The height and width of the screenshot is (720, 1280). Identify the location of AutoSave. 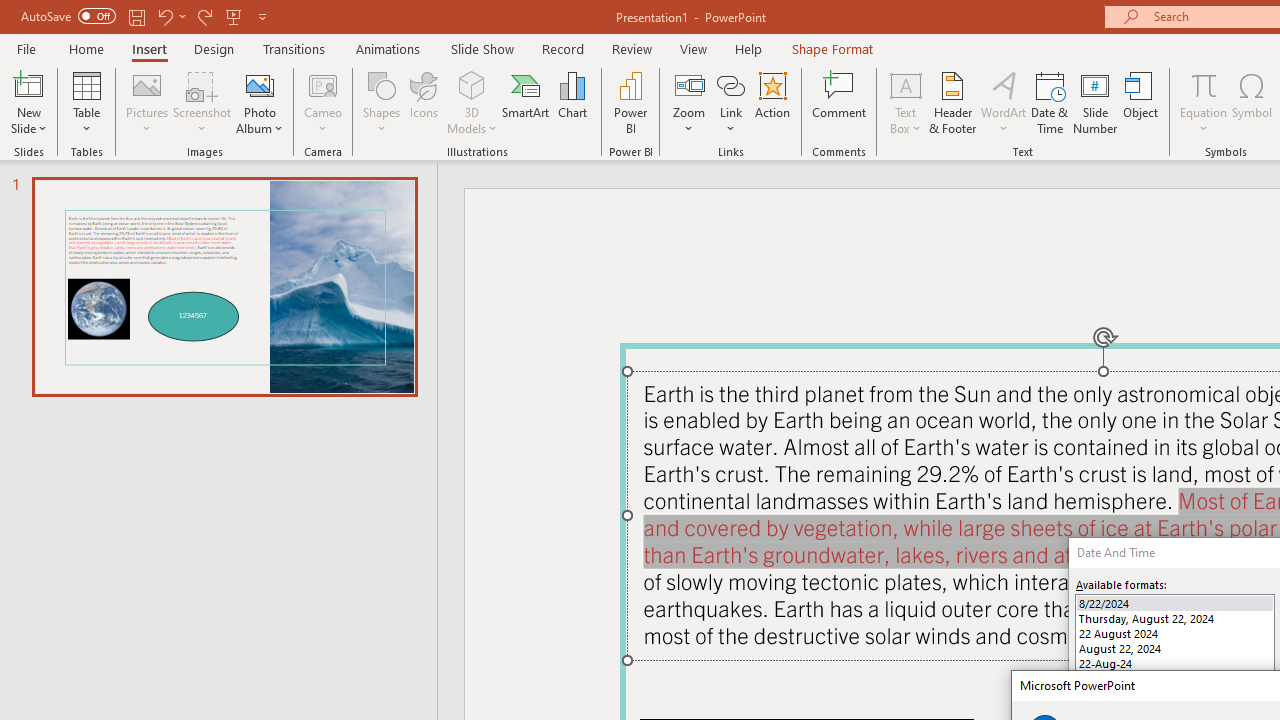
(68, 16).